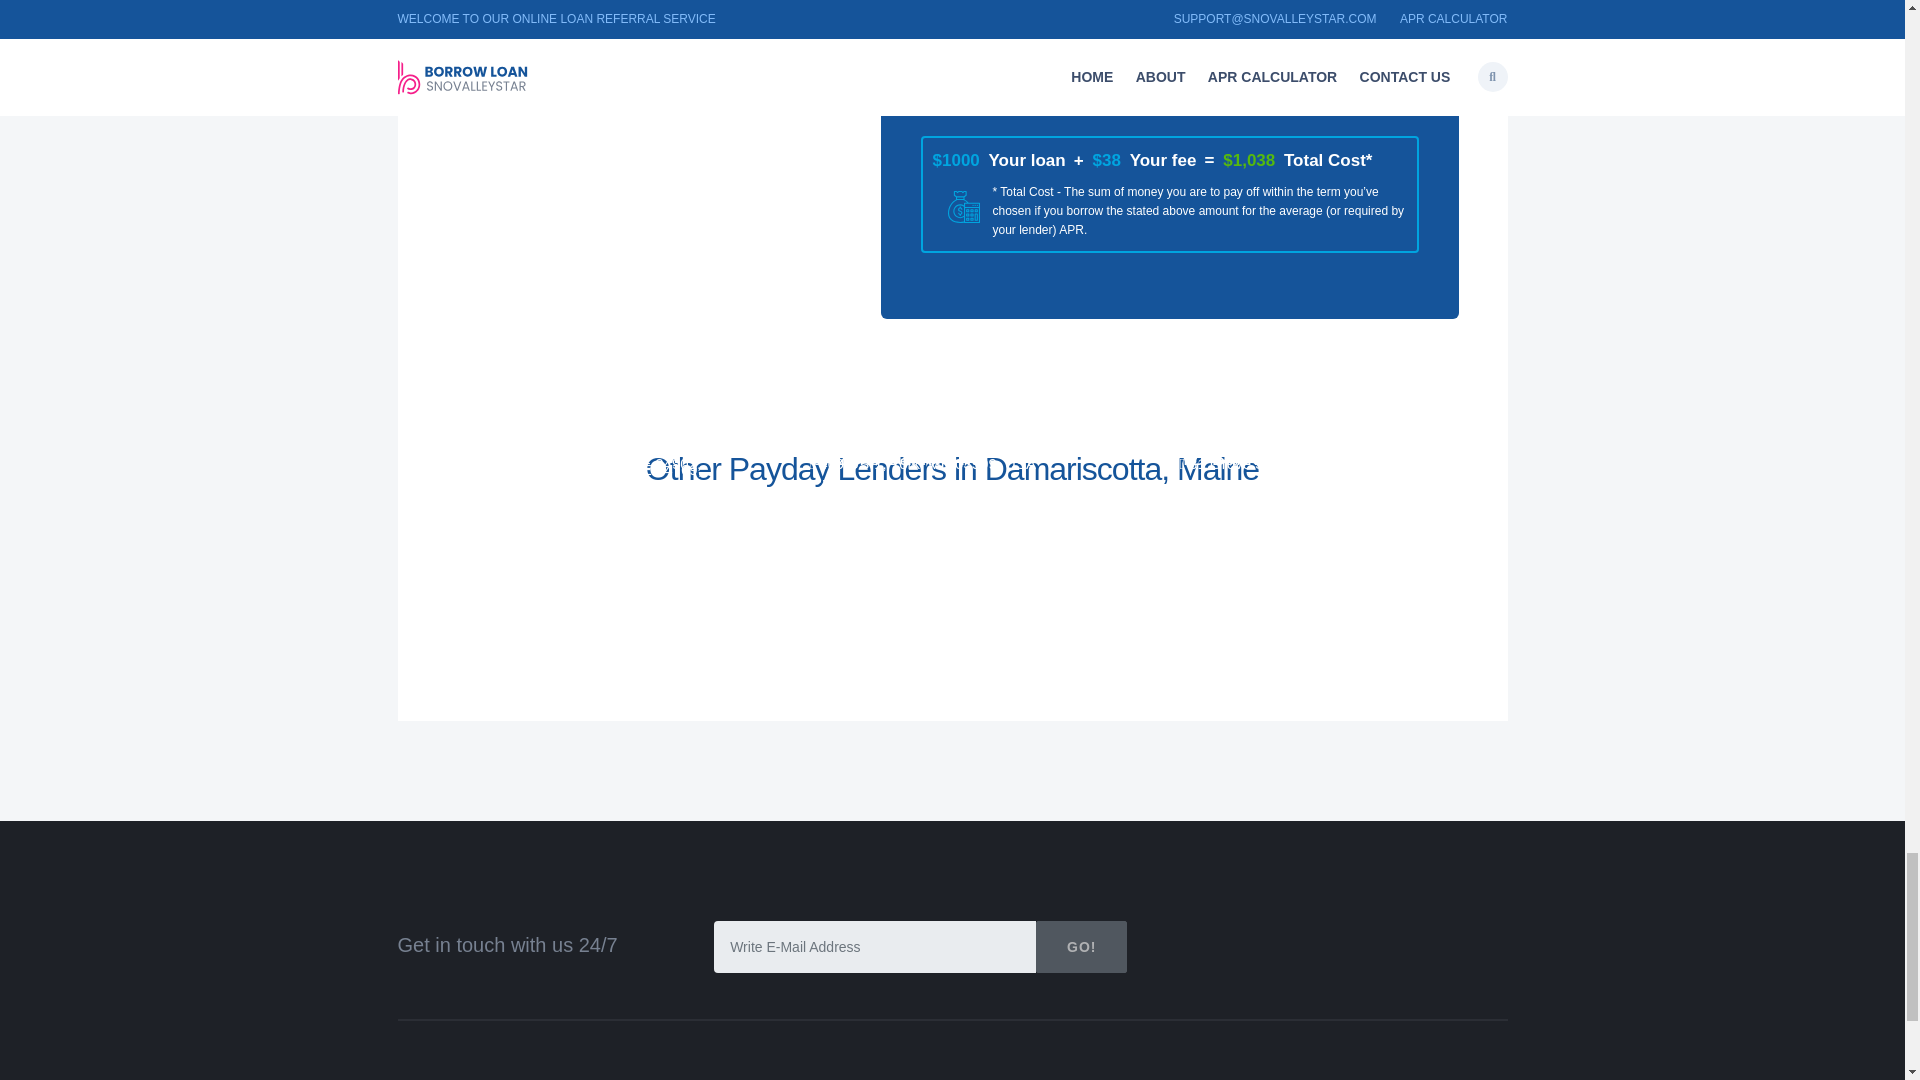 The height and width of the screenshot is (1080, 1920). What do you see at coordinates (1290, 427) in the screenshot?
I see `Maine State Credit Union` at bounding box center [1290, 427].